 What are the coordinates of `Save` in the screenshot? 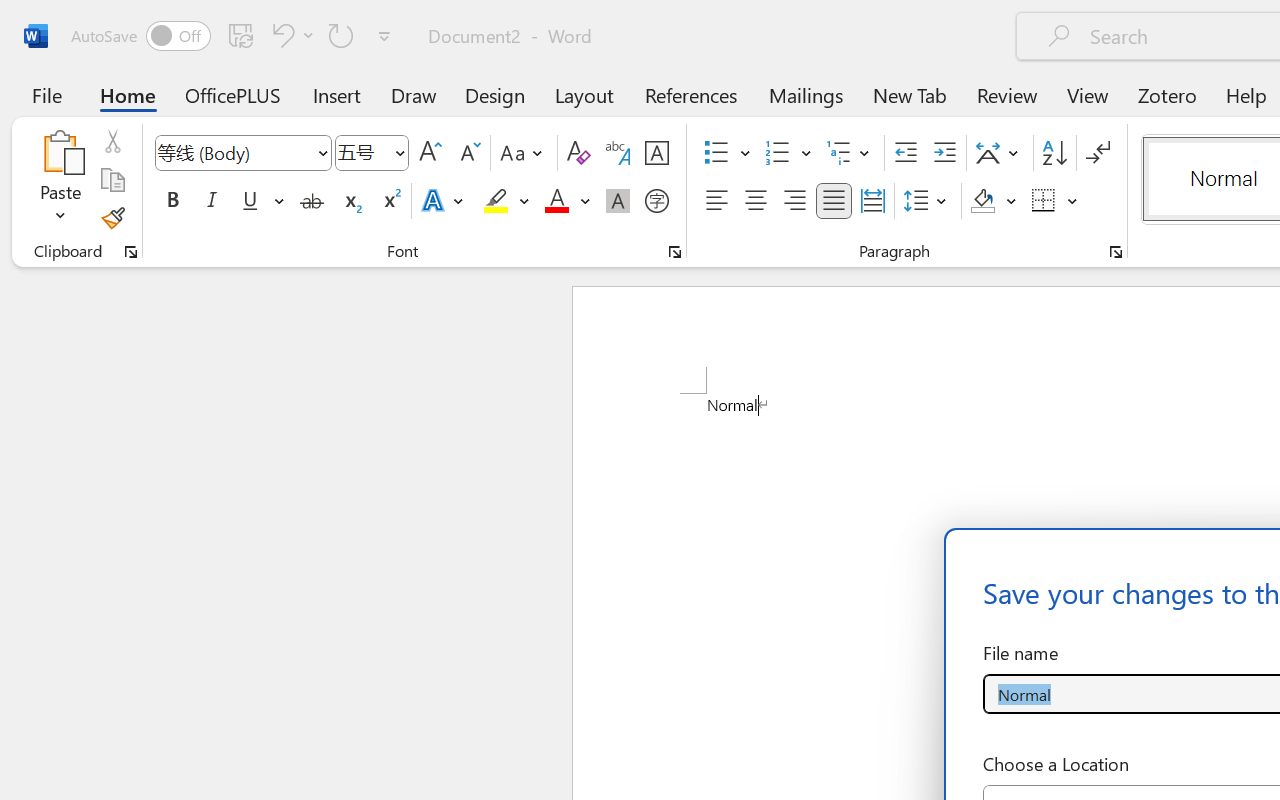 It's located at (241, 35).